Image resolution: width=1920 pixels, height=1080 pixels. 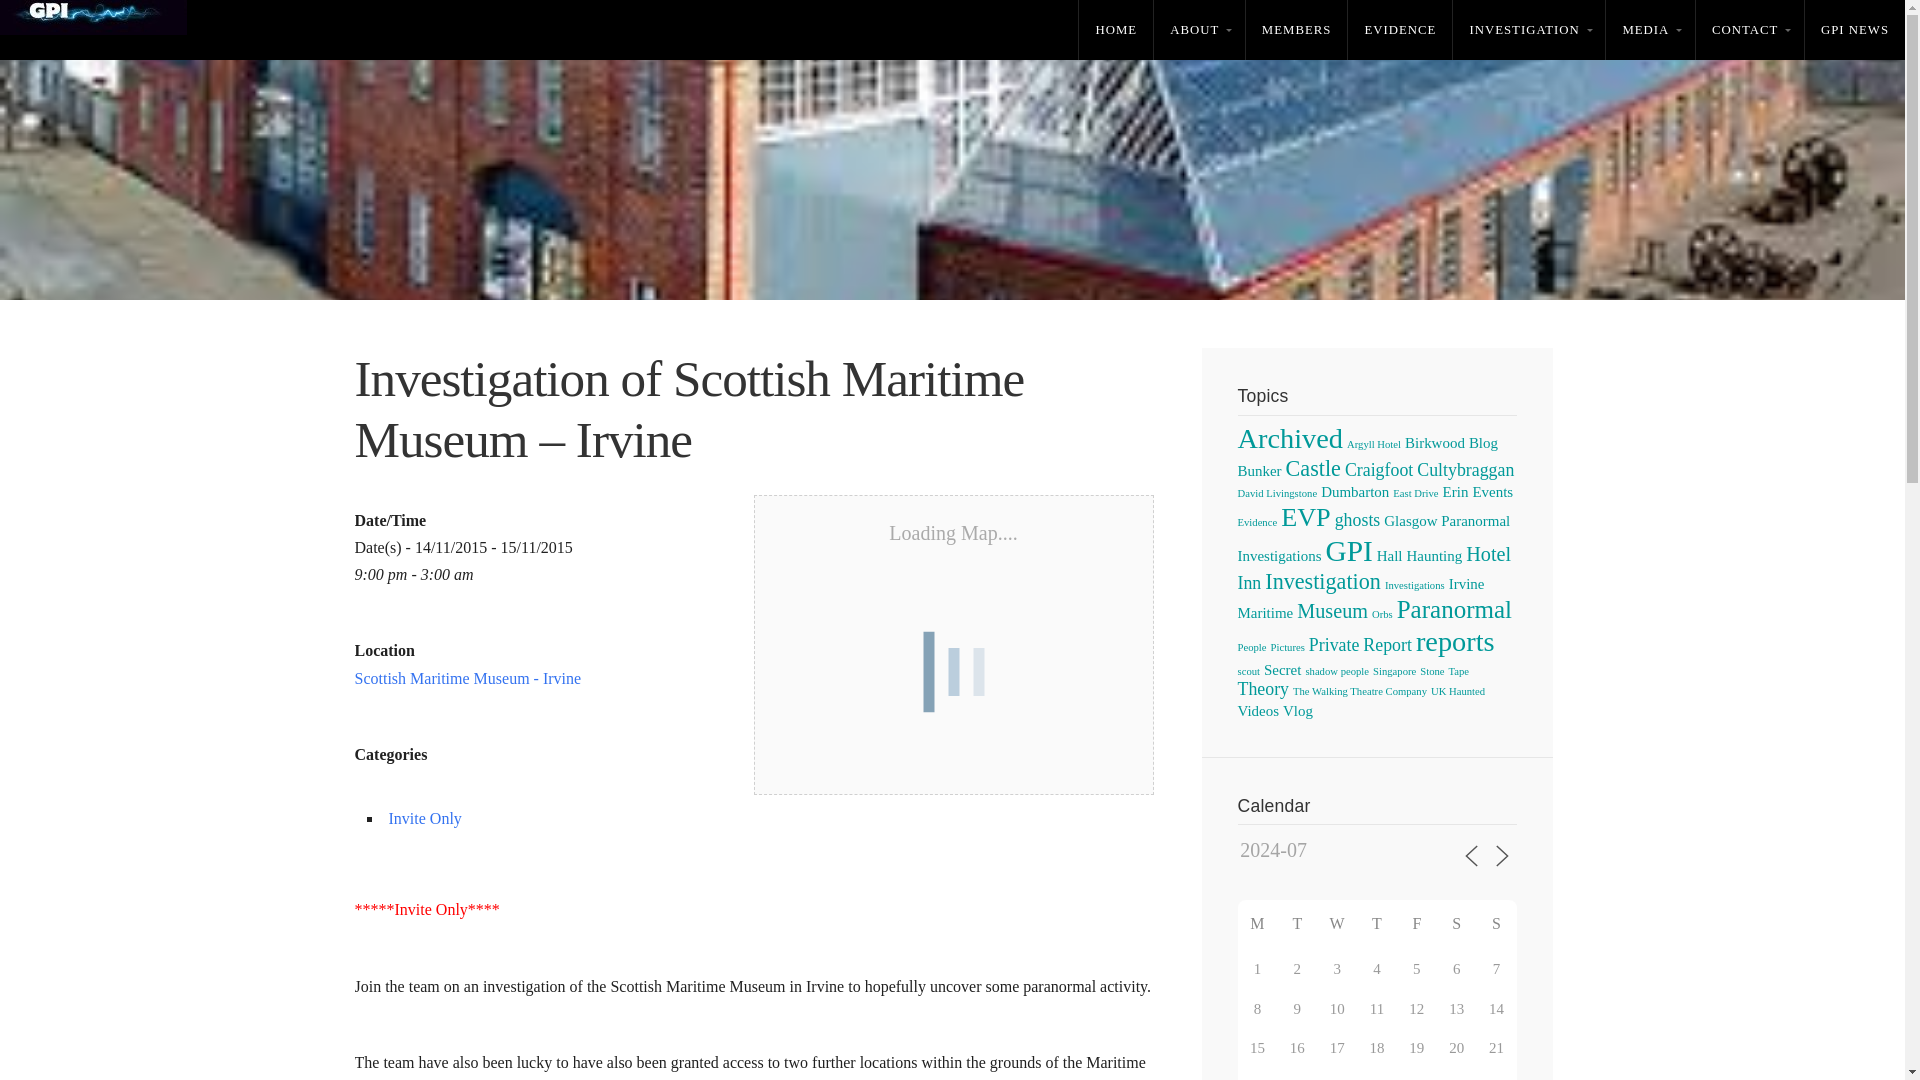 I want to click on Scottish Maritime Museum - Irvine, so click(x=467, y=678).